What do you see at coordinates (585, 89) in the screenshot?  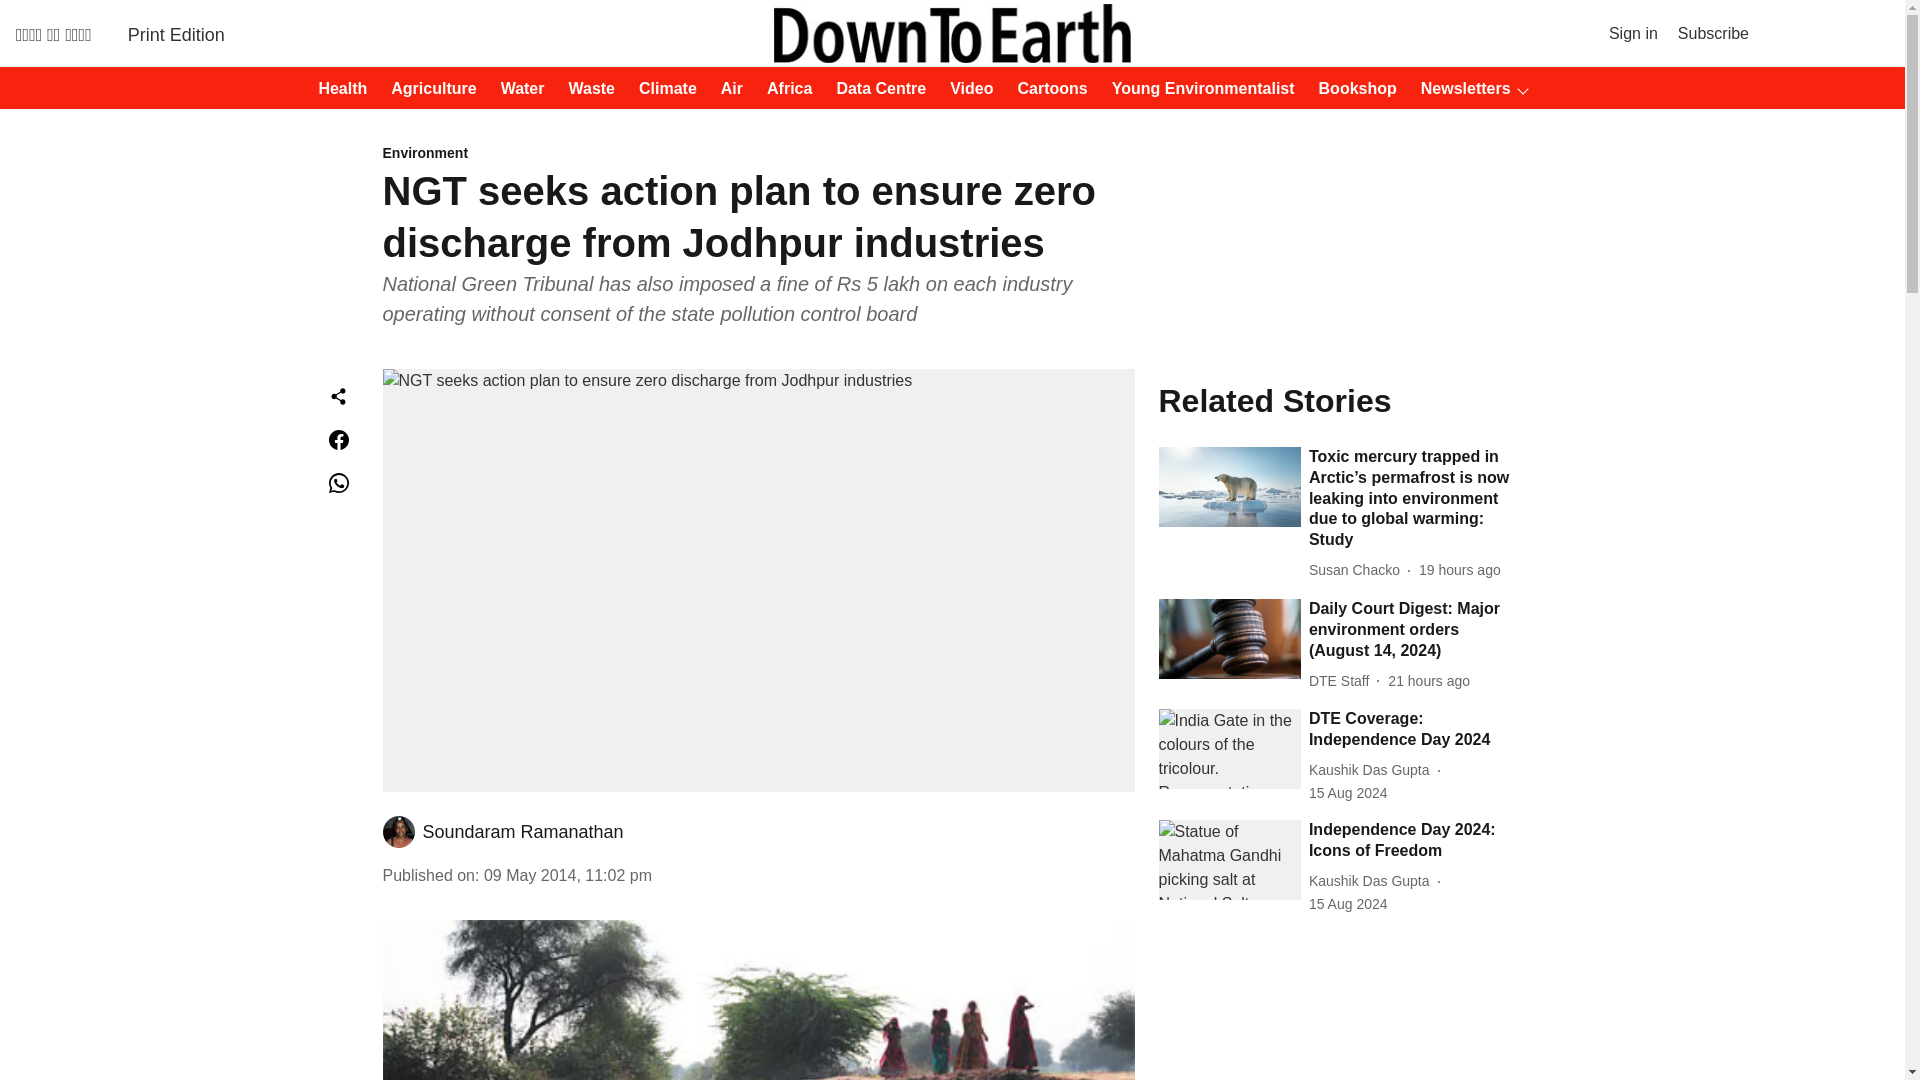 I see `Waste` at bounding box center [585, 89].